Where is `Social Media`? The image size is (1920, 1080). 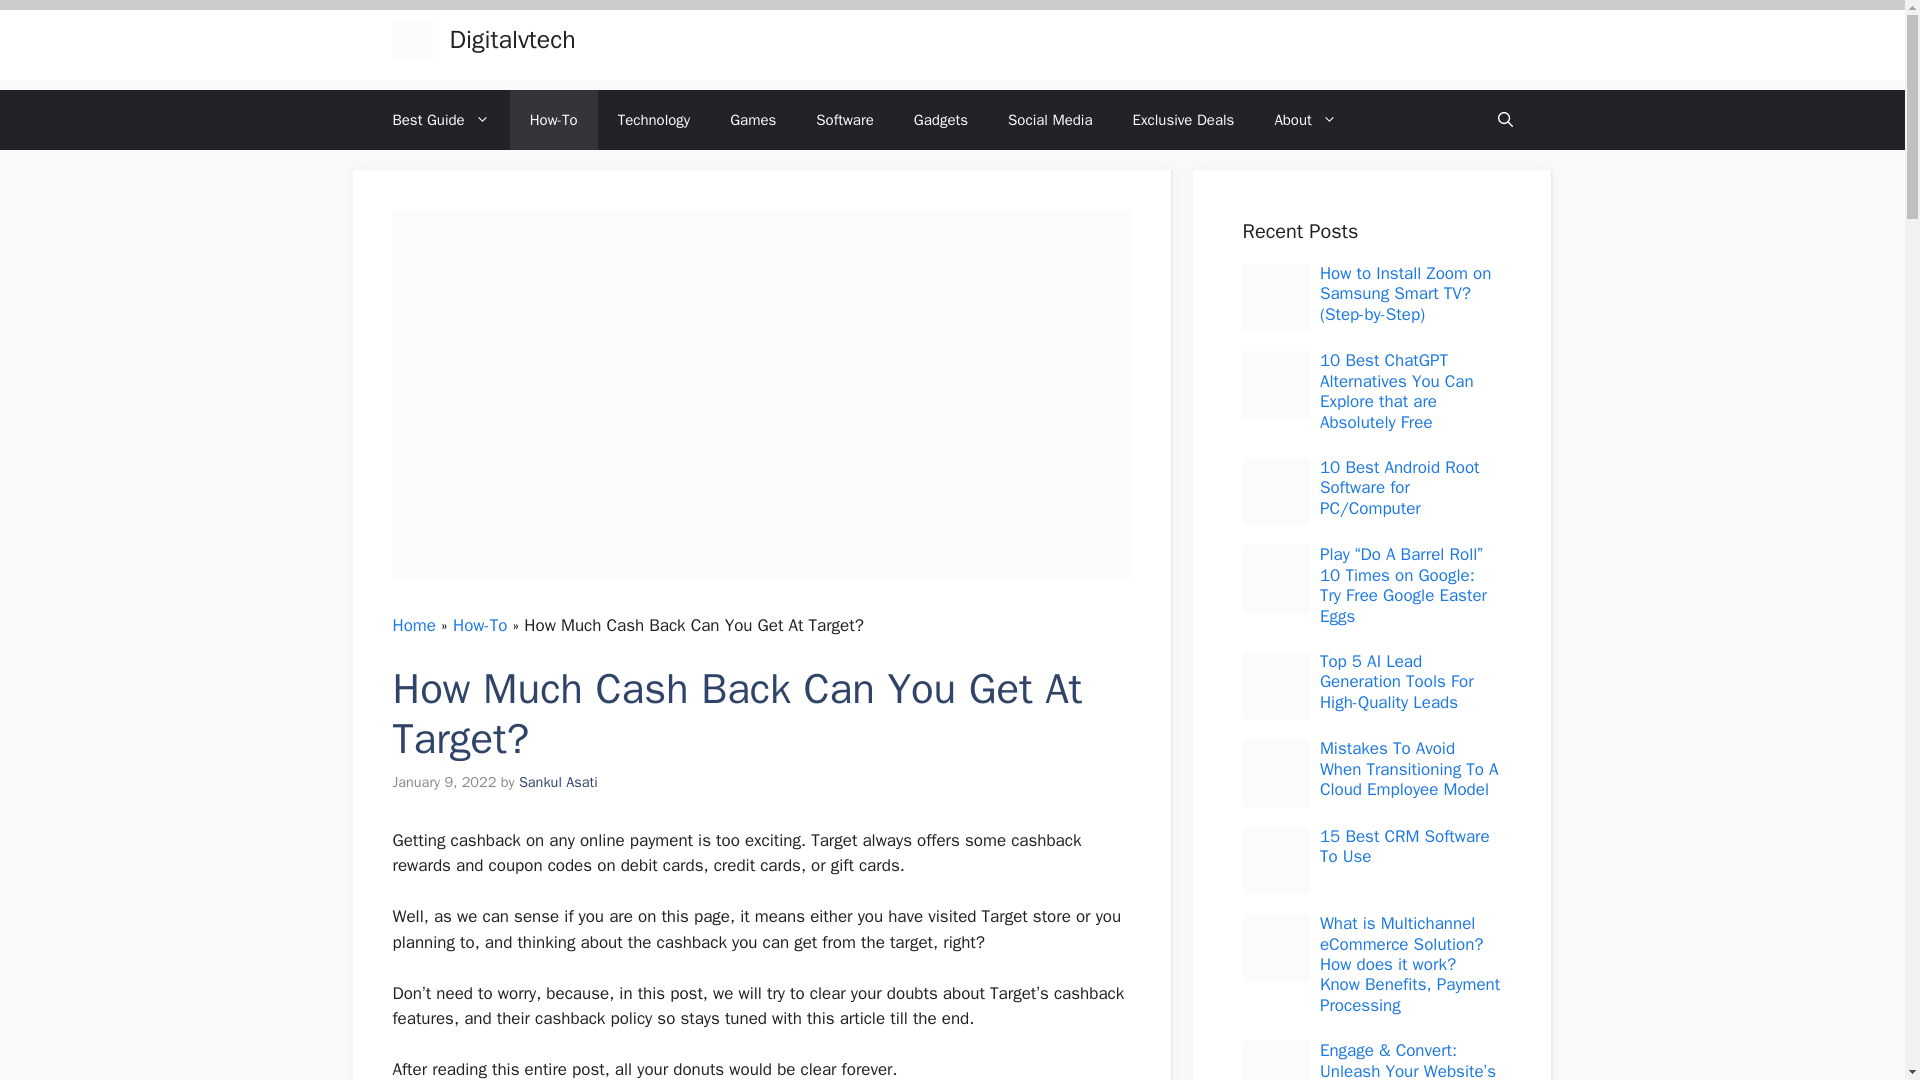 Social Media is located at coordinates (1050, 120).